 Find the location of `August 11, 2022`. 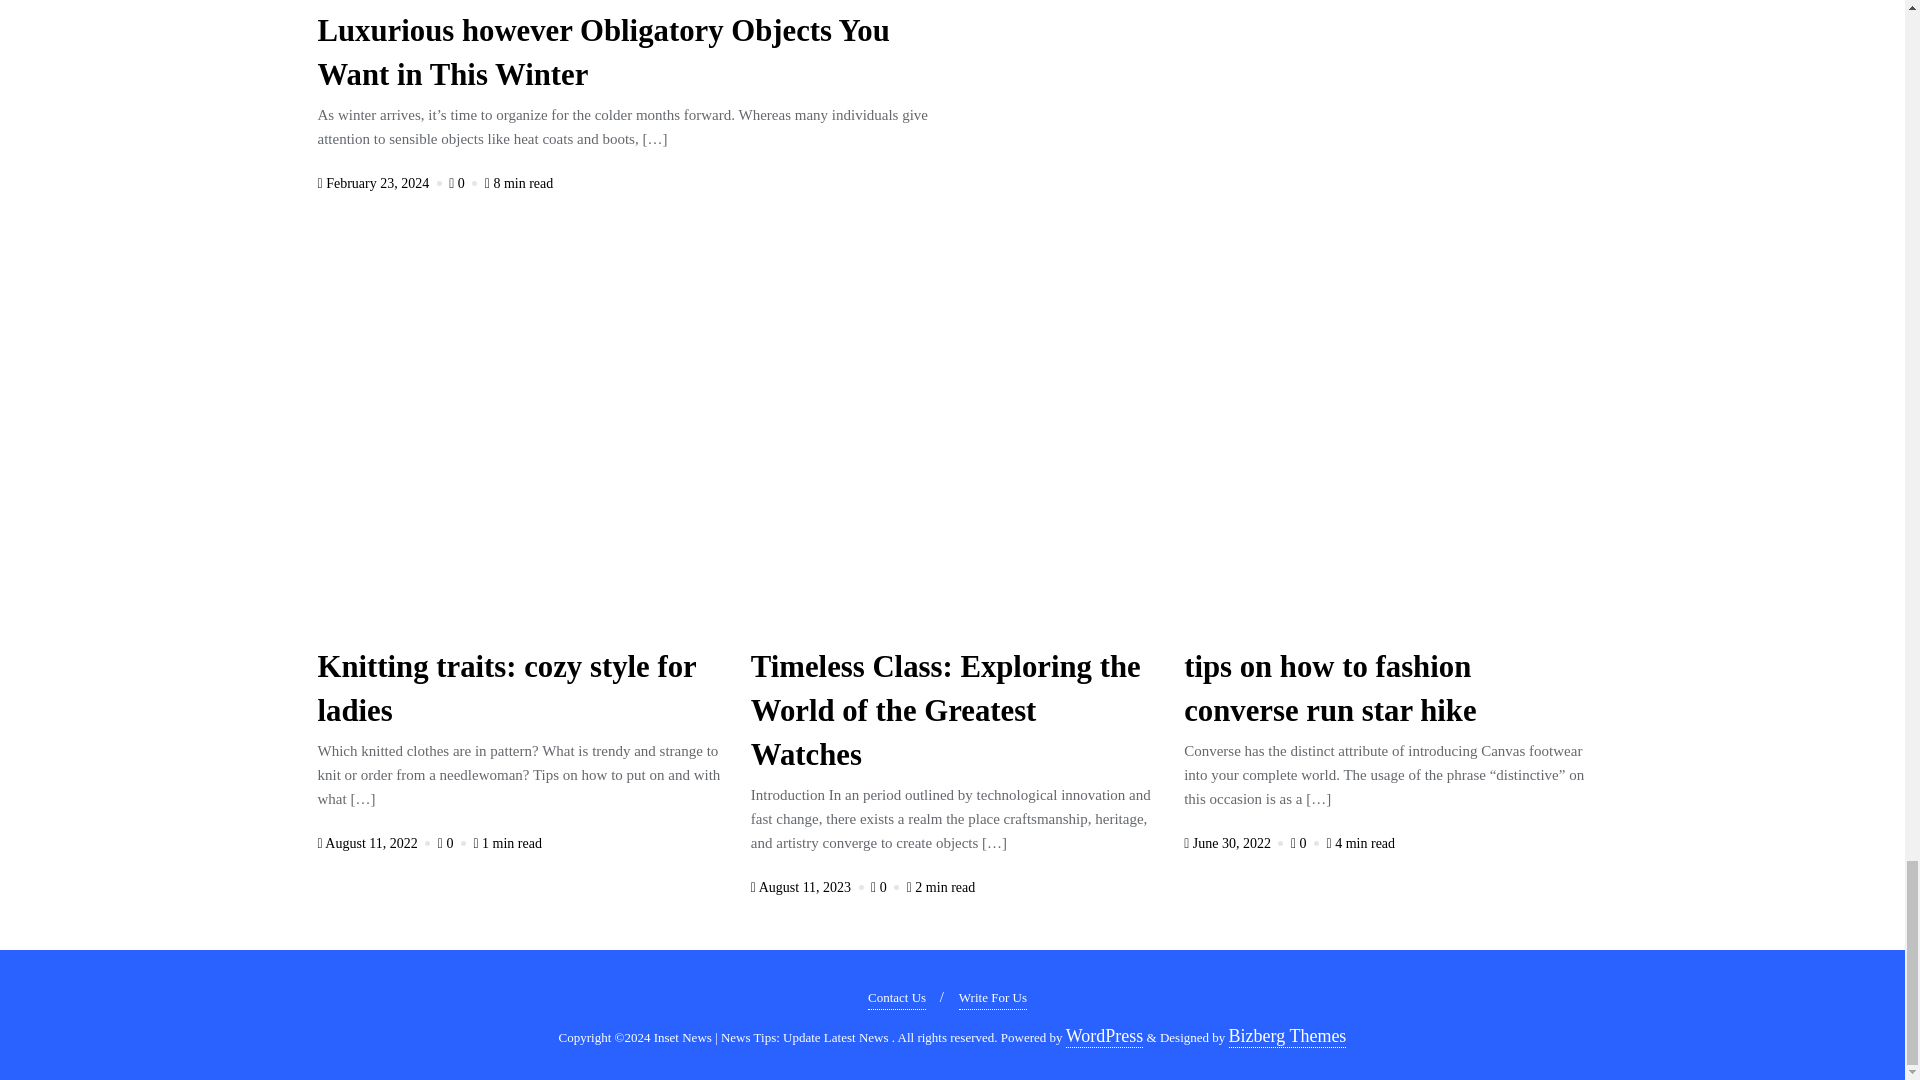

August 11, 2022 is located at coordinates (376, 843).